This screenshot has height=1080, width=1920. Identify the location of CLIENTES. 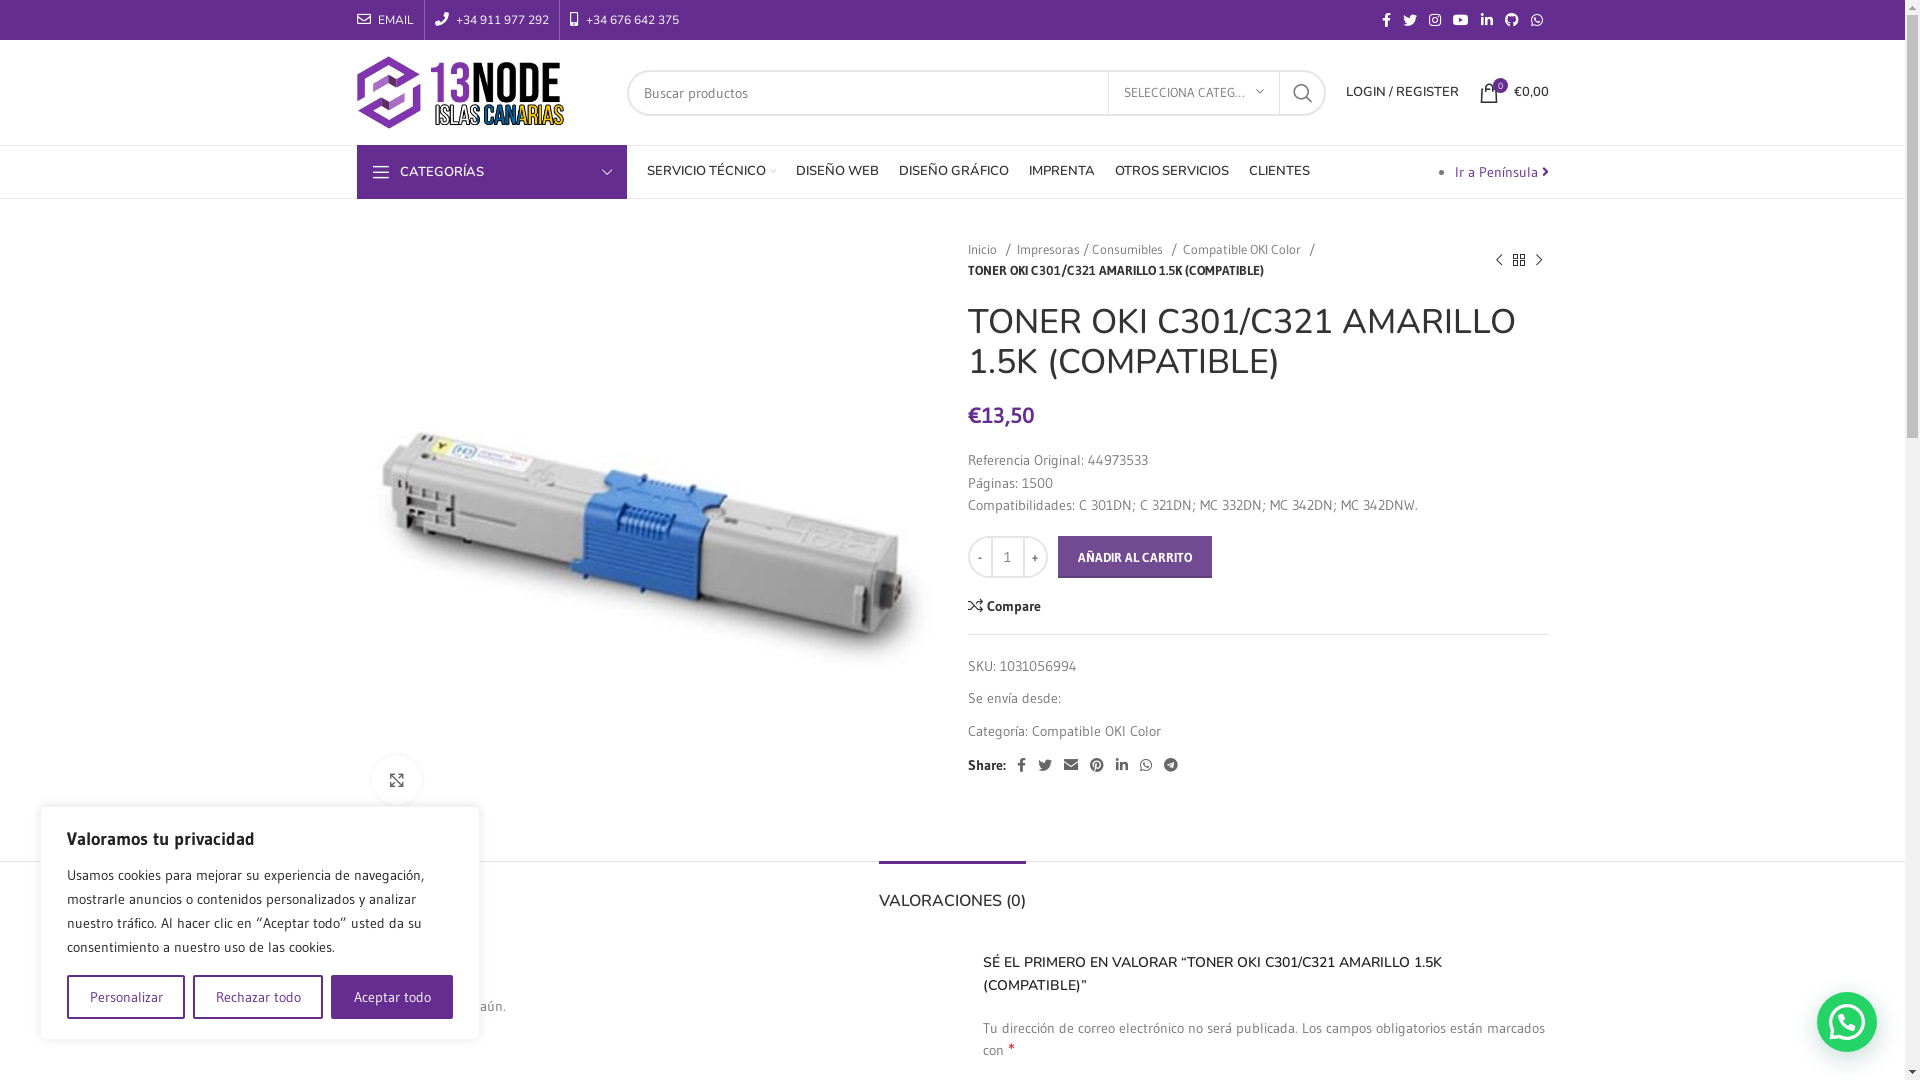
(1278, 172).